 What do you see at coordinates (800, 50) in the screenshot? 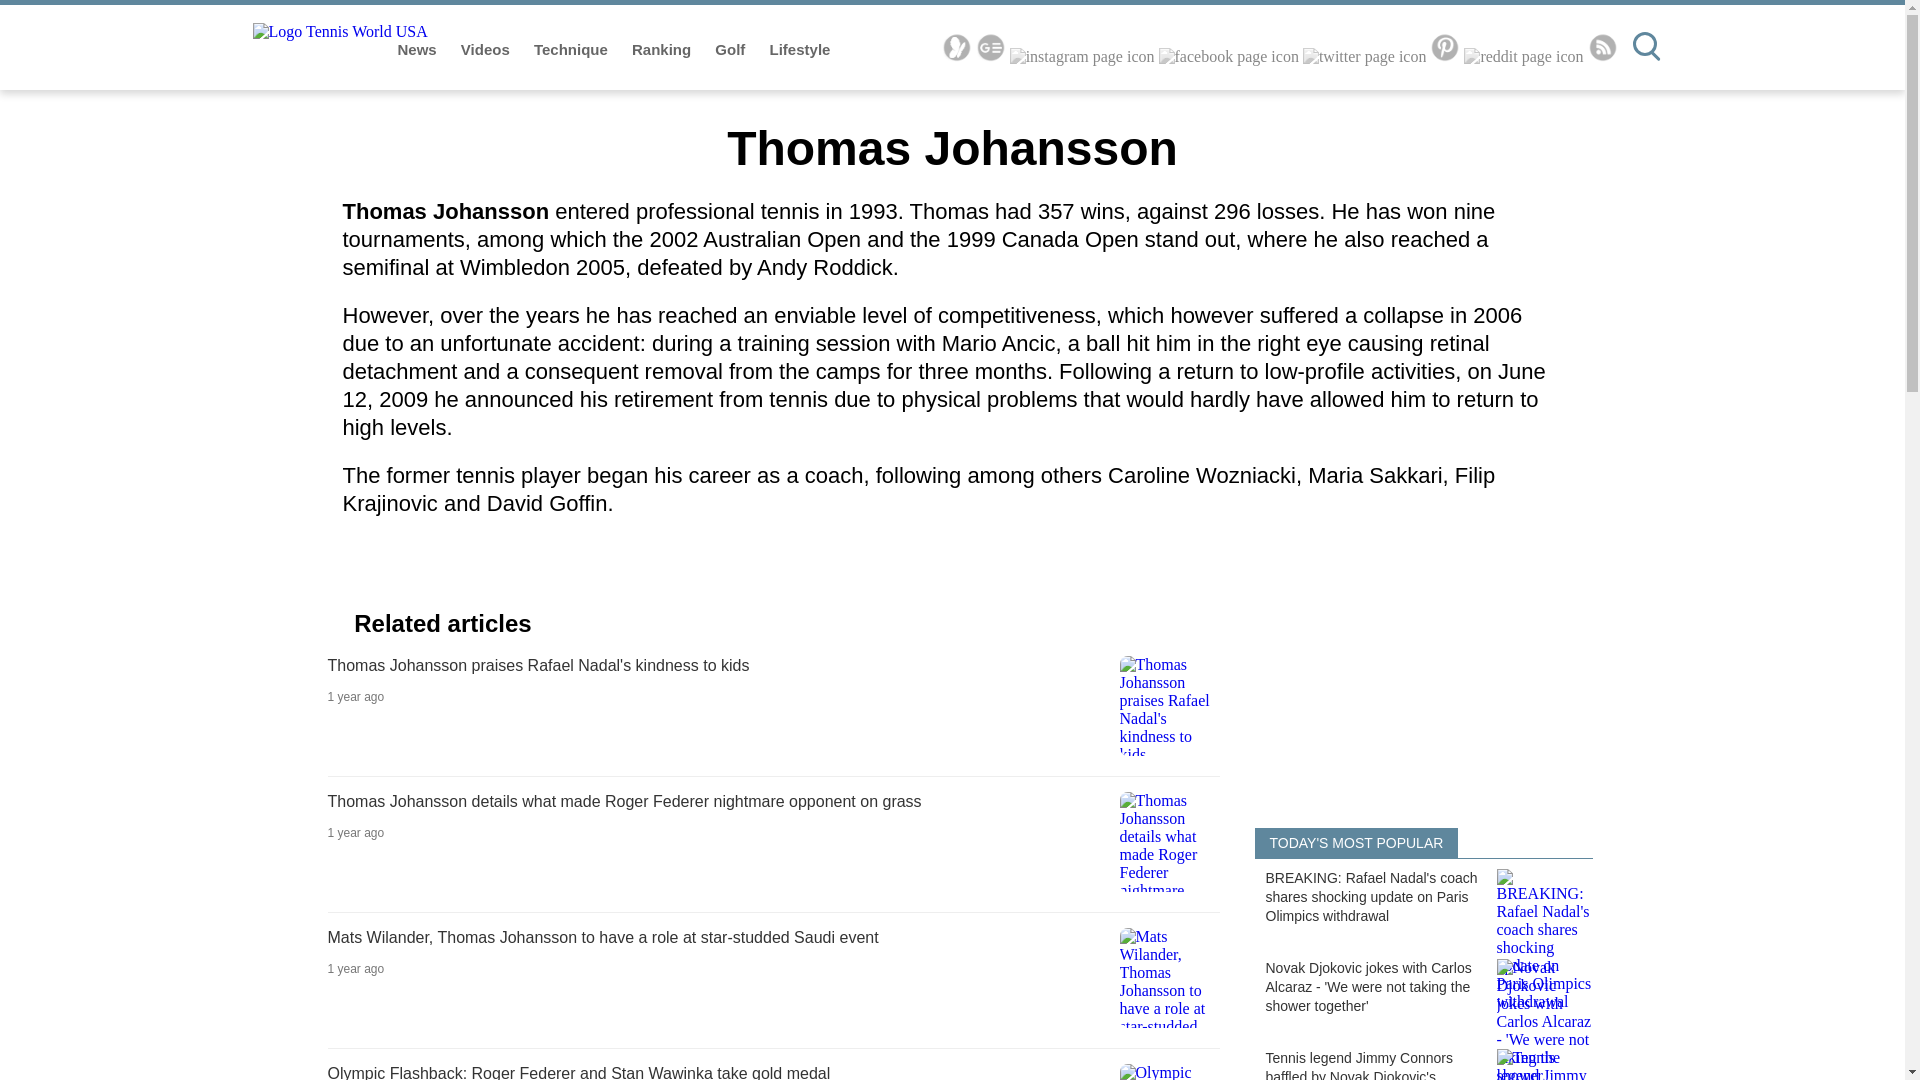
I see `Lifestyle` at bounding box center [800, 50].